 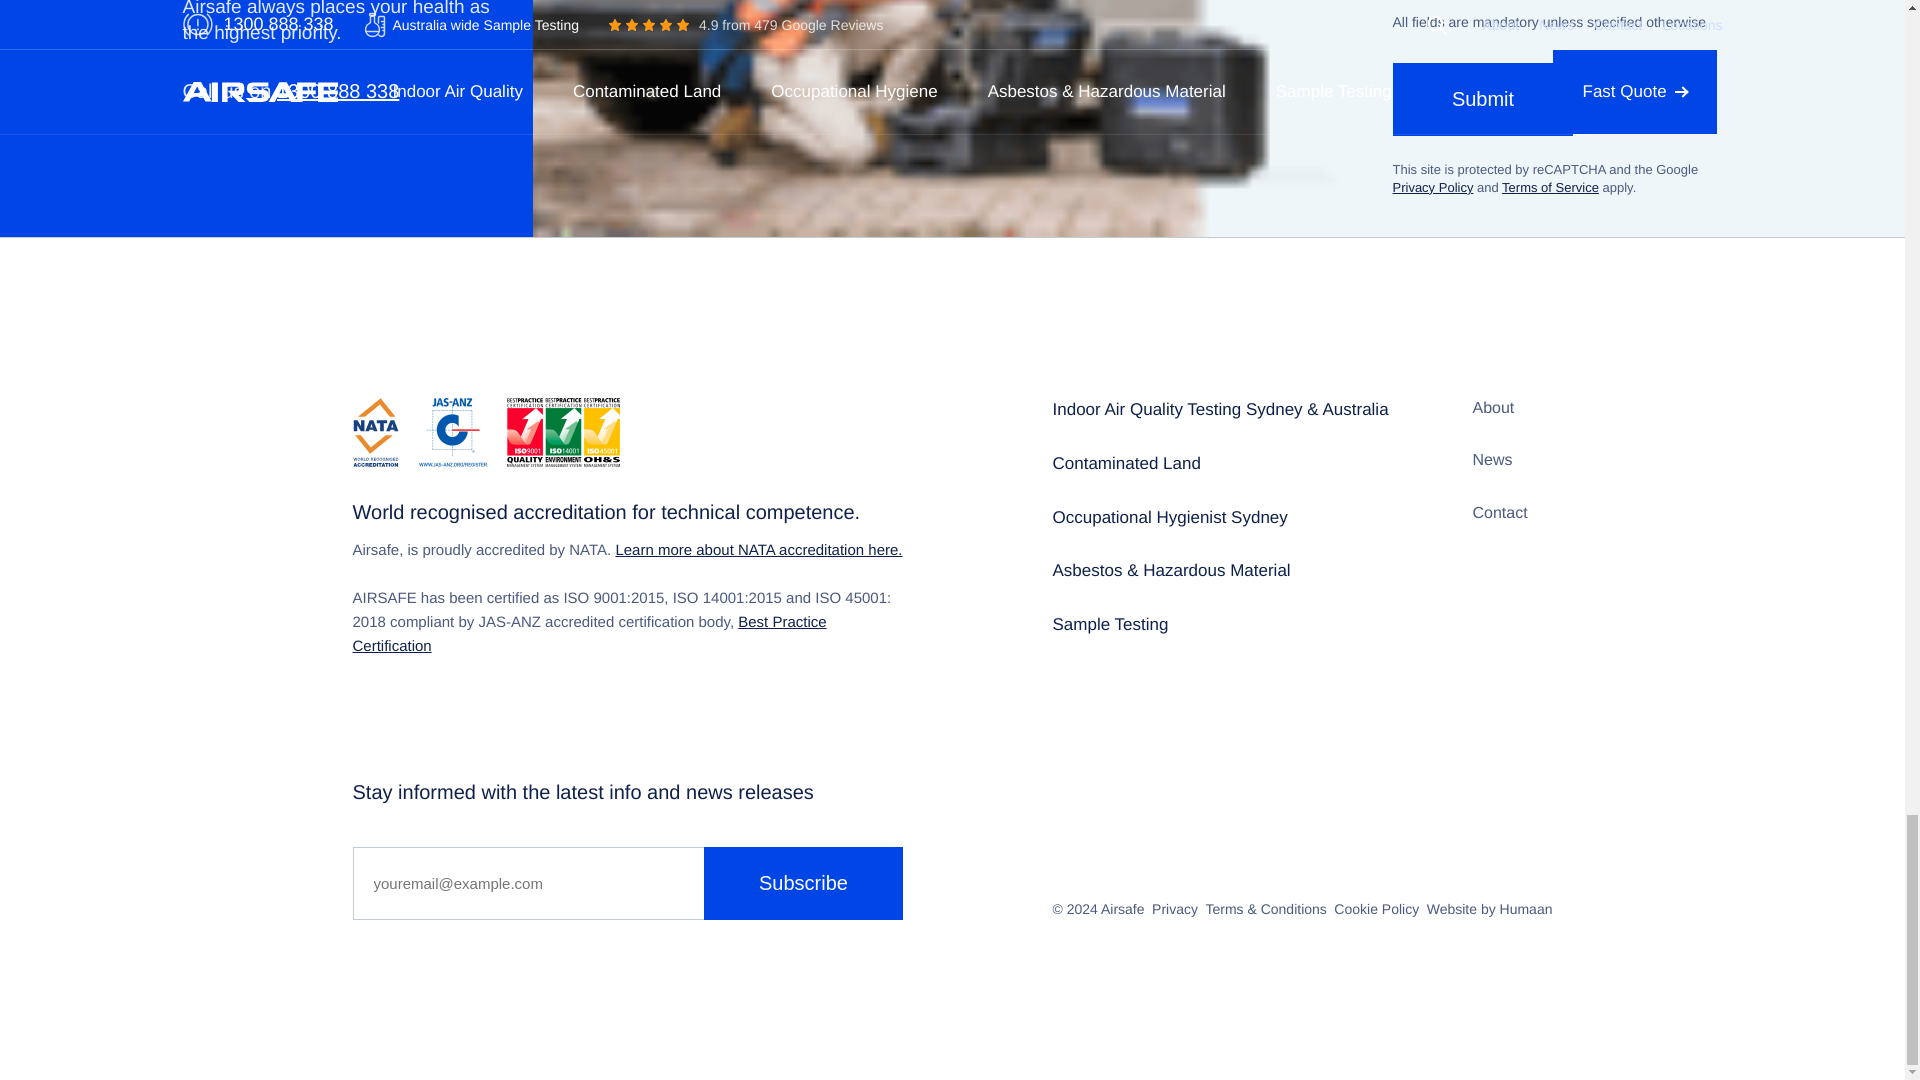 What do you see at coordinates (1266, 908) in the screenshot?
I see `Terms and Conditions` at bounding box center [1266, 908].